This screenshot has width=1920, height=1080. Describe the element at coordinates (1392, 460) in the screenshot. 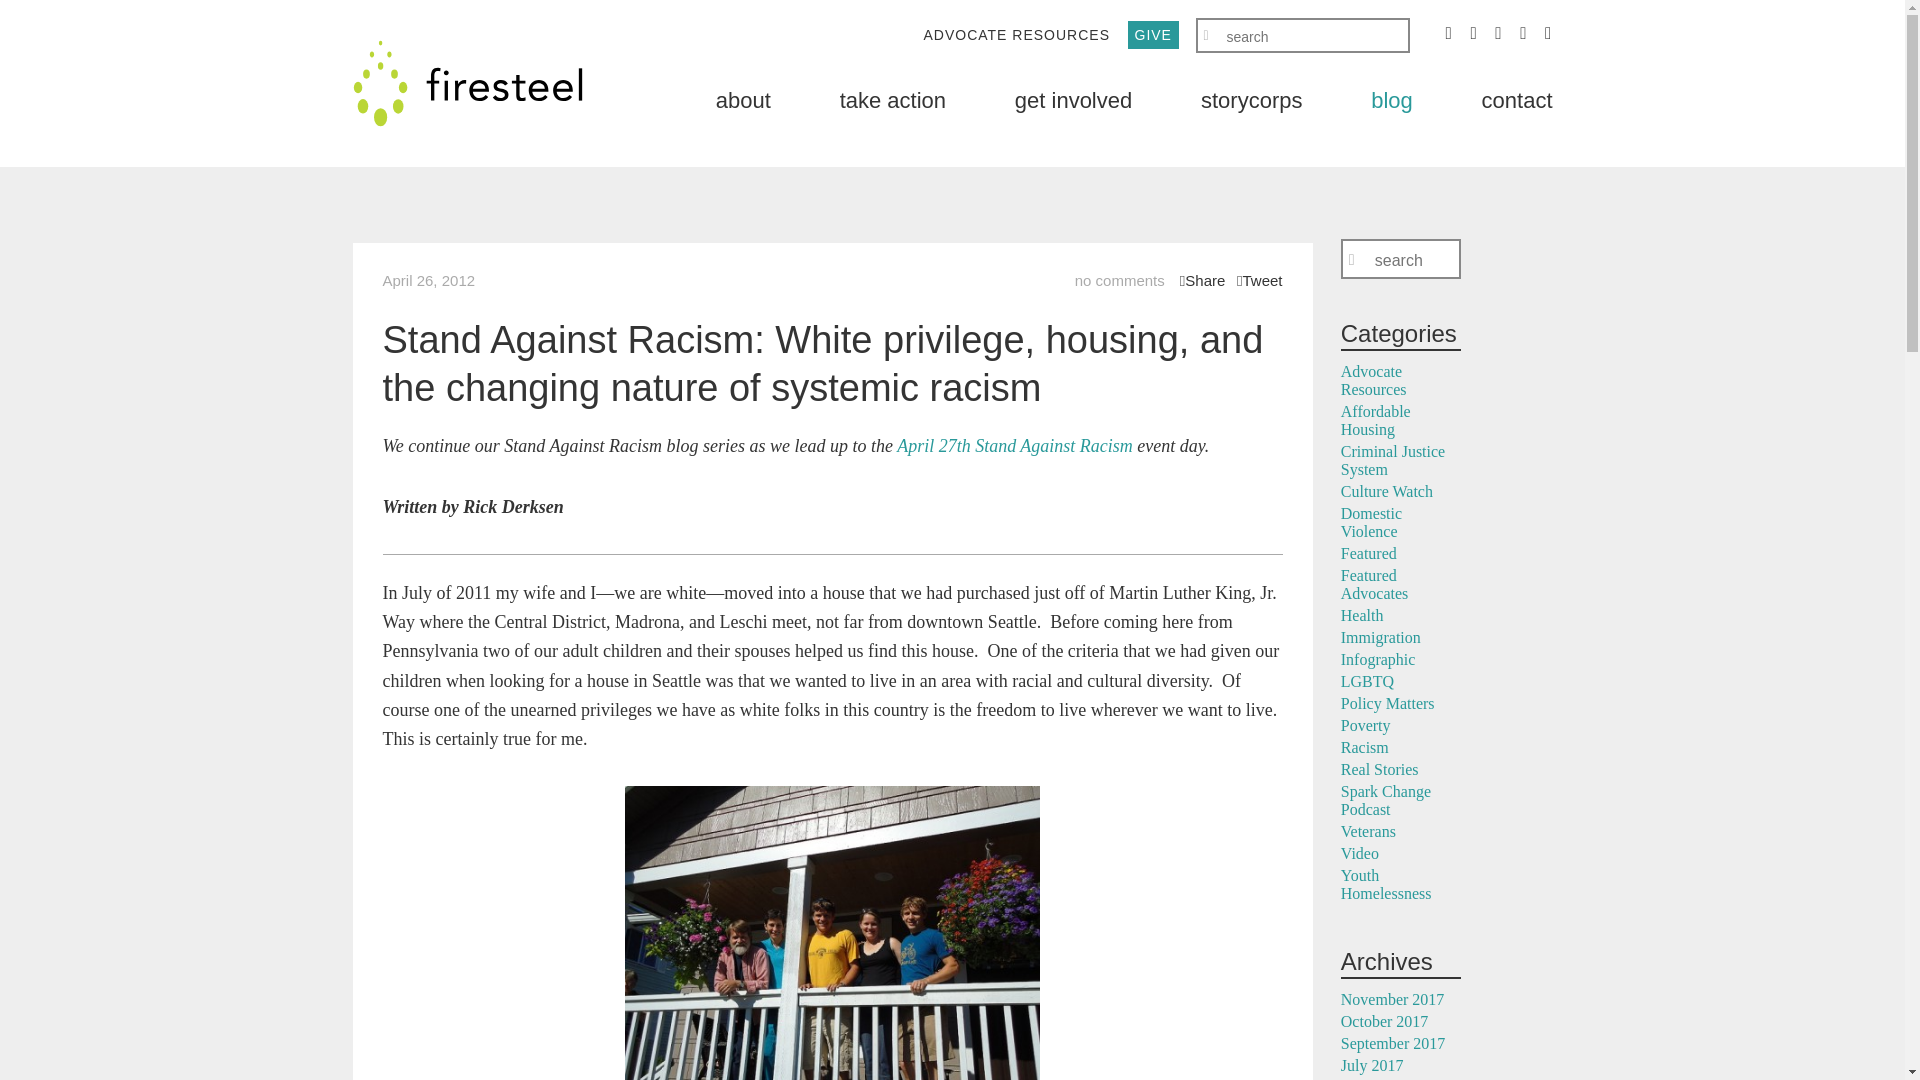

I see `Criminal Justice System` at that location.